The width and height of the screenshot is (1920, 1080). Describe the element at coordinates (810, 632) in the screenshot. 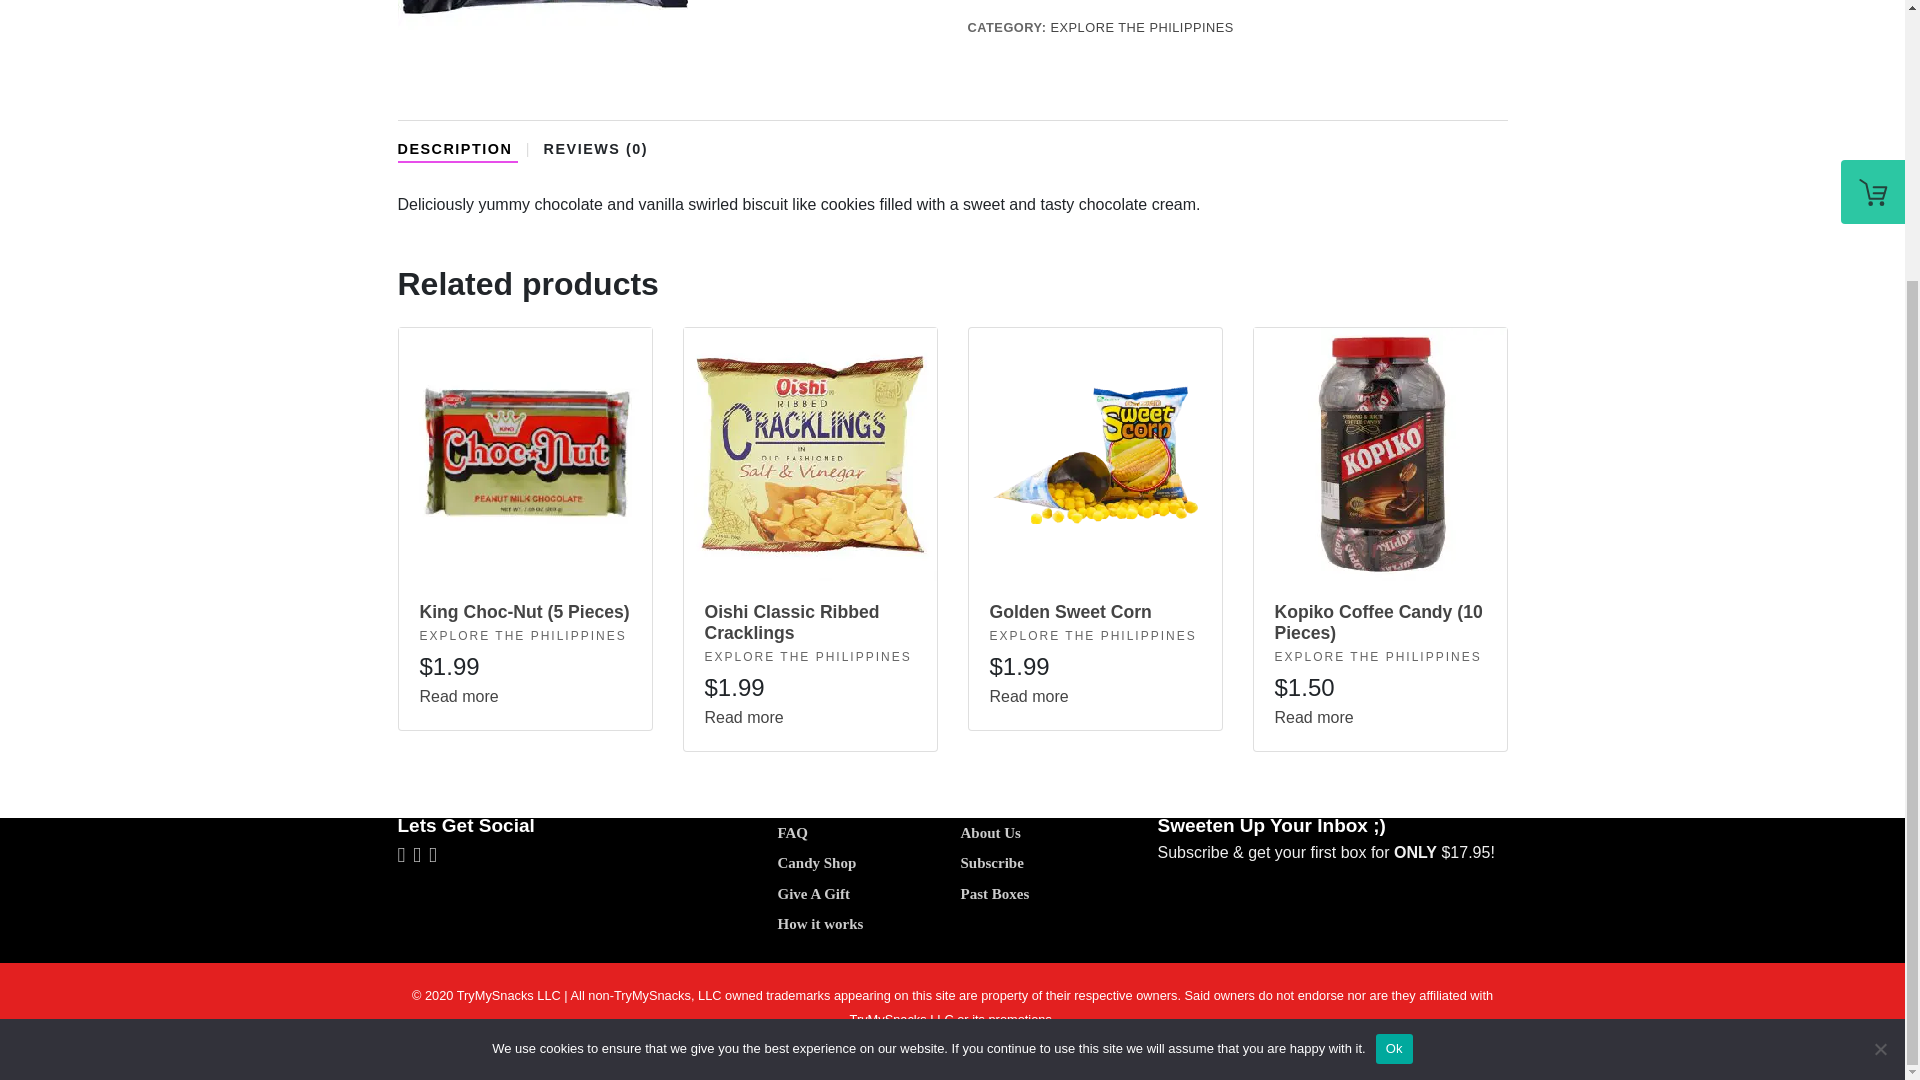

I see `Oishi Classic Ribbed Cracklings` at that location.